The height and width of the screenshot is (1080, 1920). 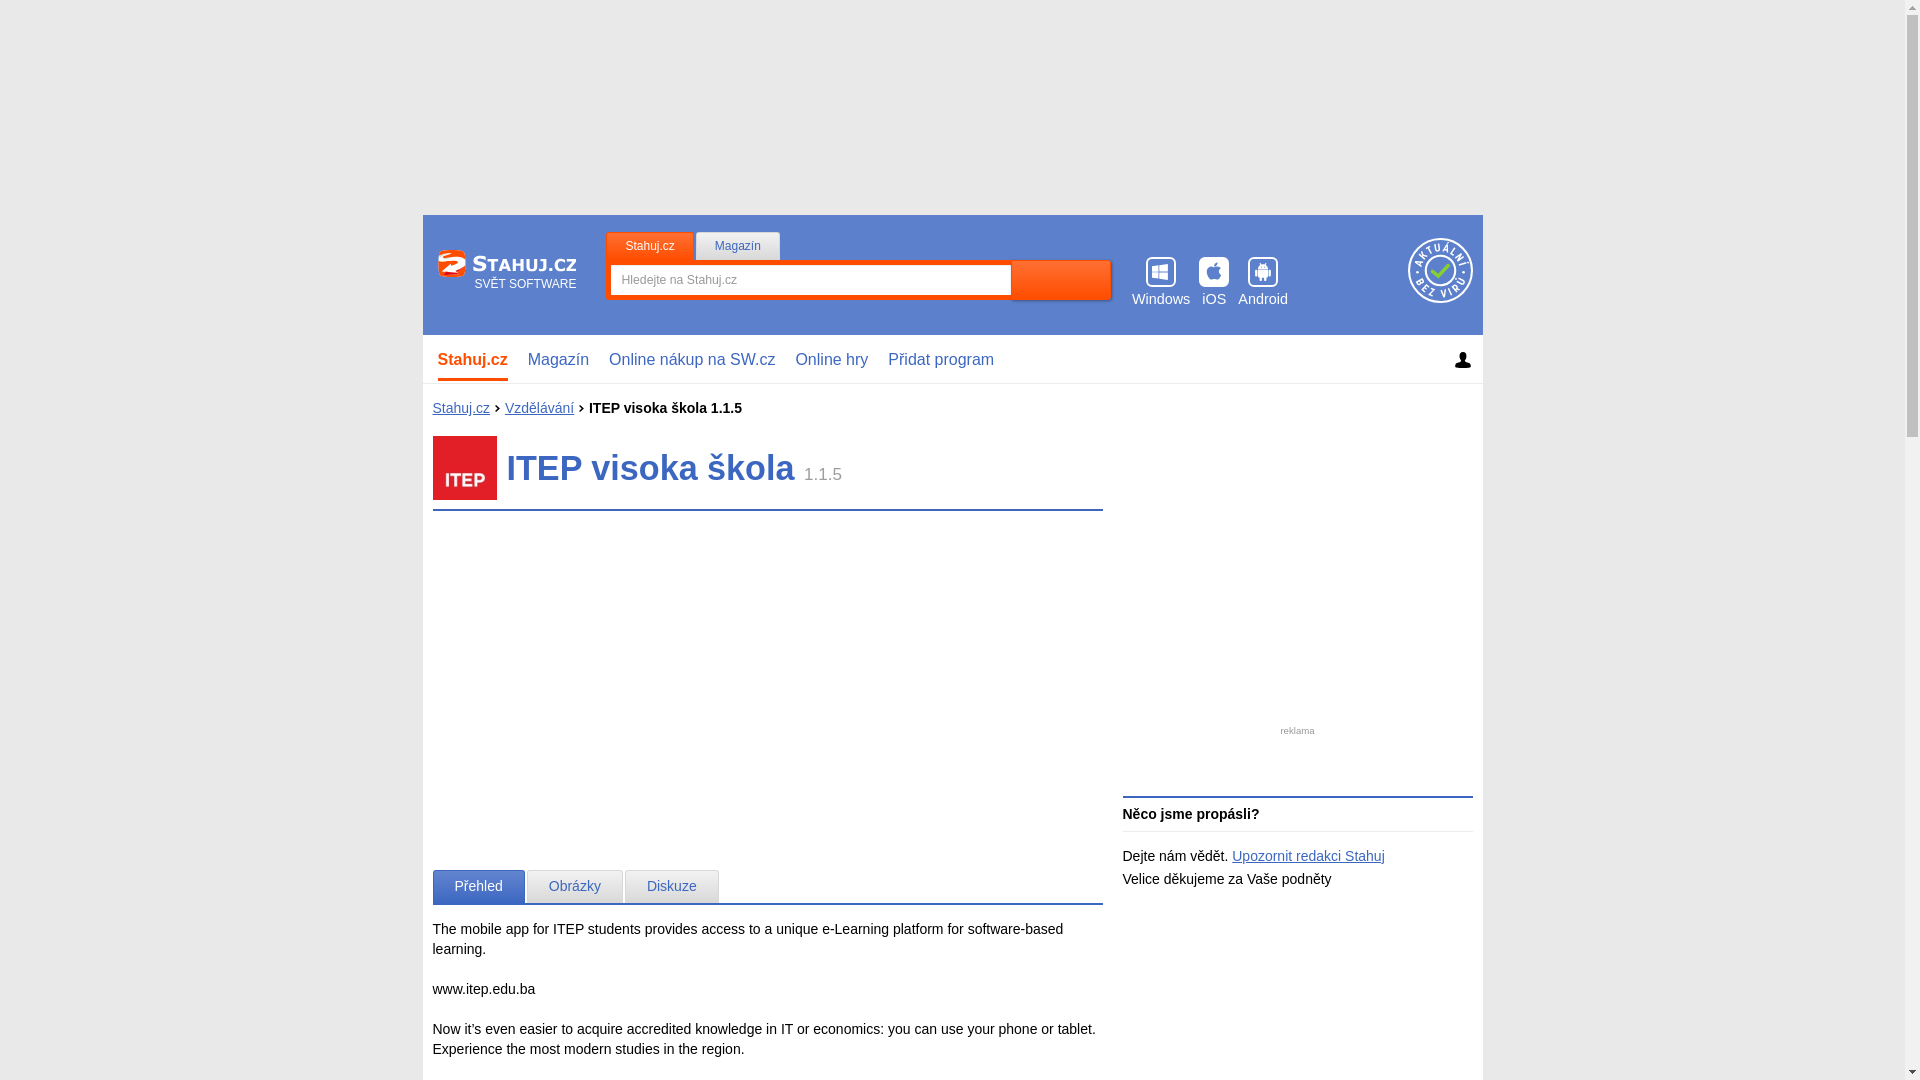 What do you see at coordinates (1308, 856) in the screenshot?
I see `Upozornit redakci Stahuj` at bounding box center [1308, 856].